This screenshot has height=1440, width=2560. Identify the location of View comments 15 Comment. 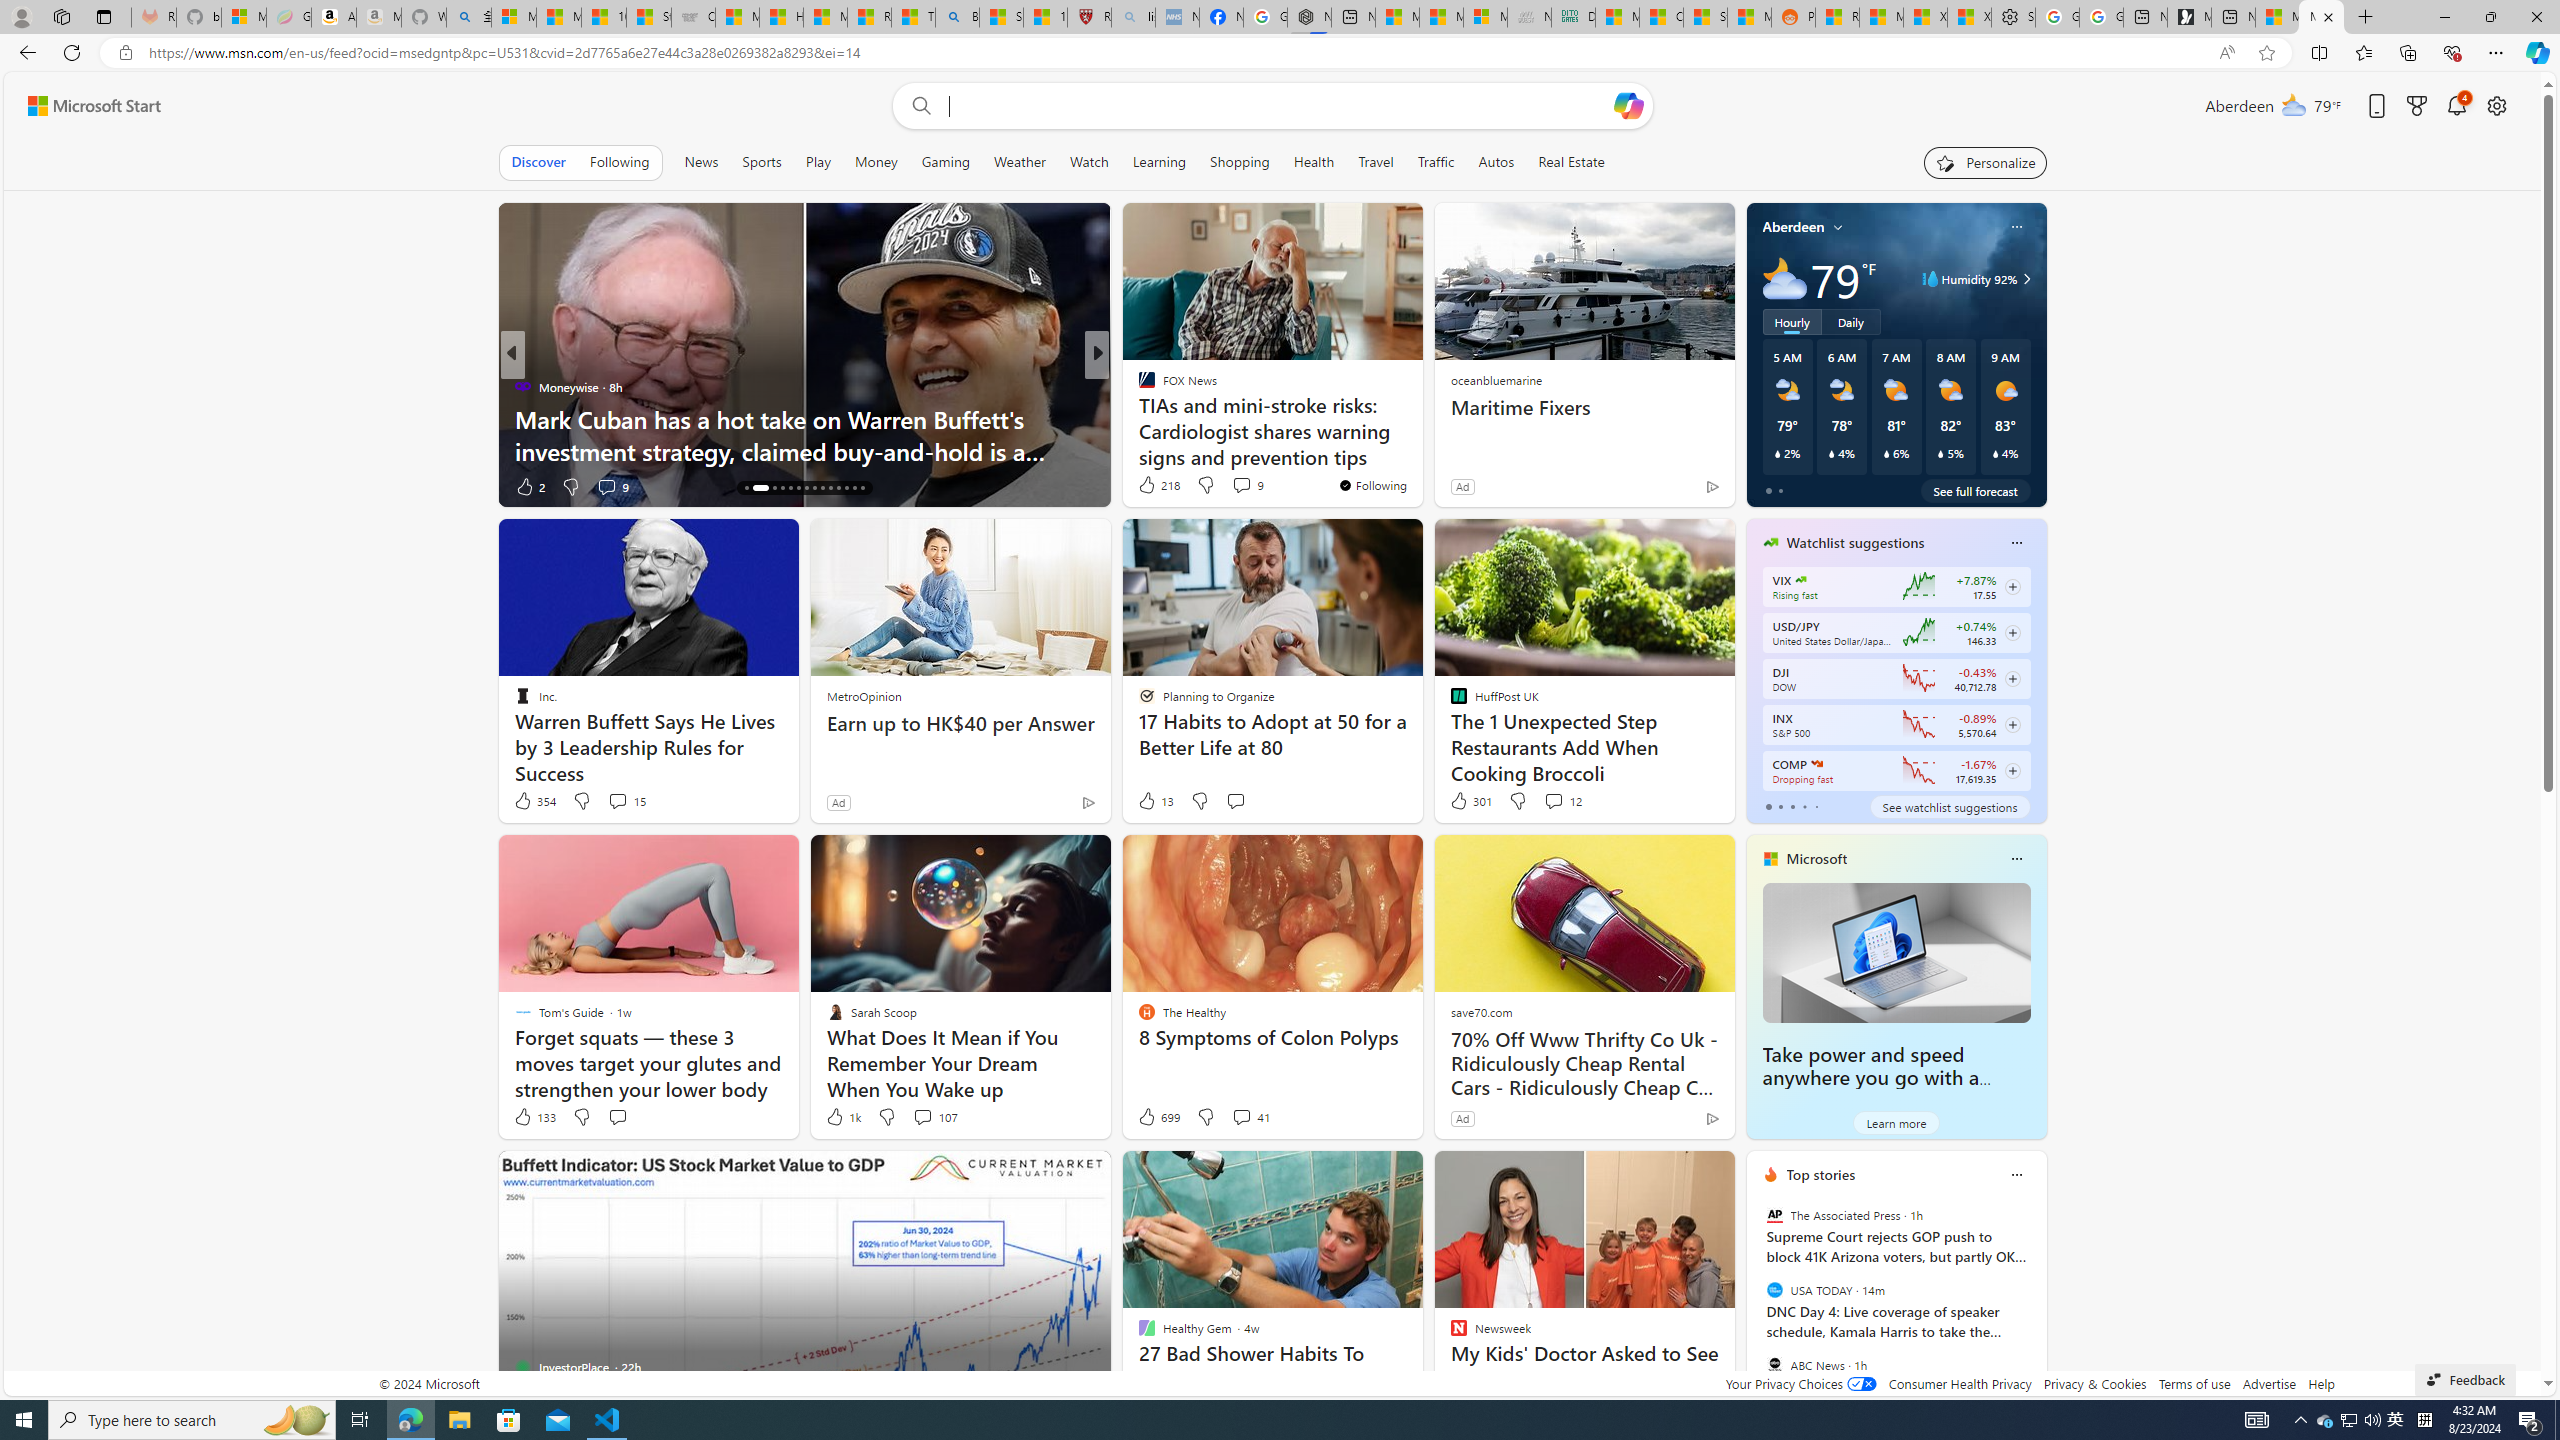
(626, 801).